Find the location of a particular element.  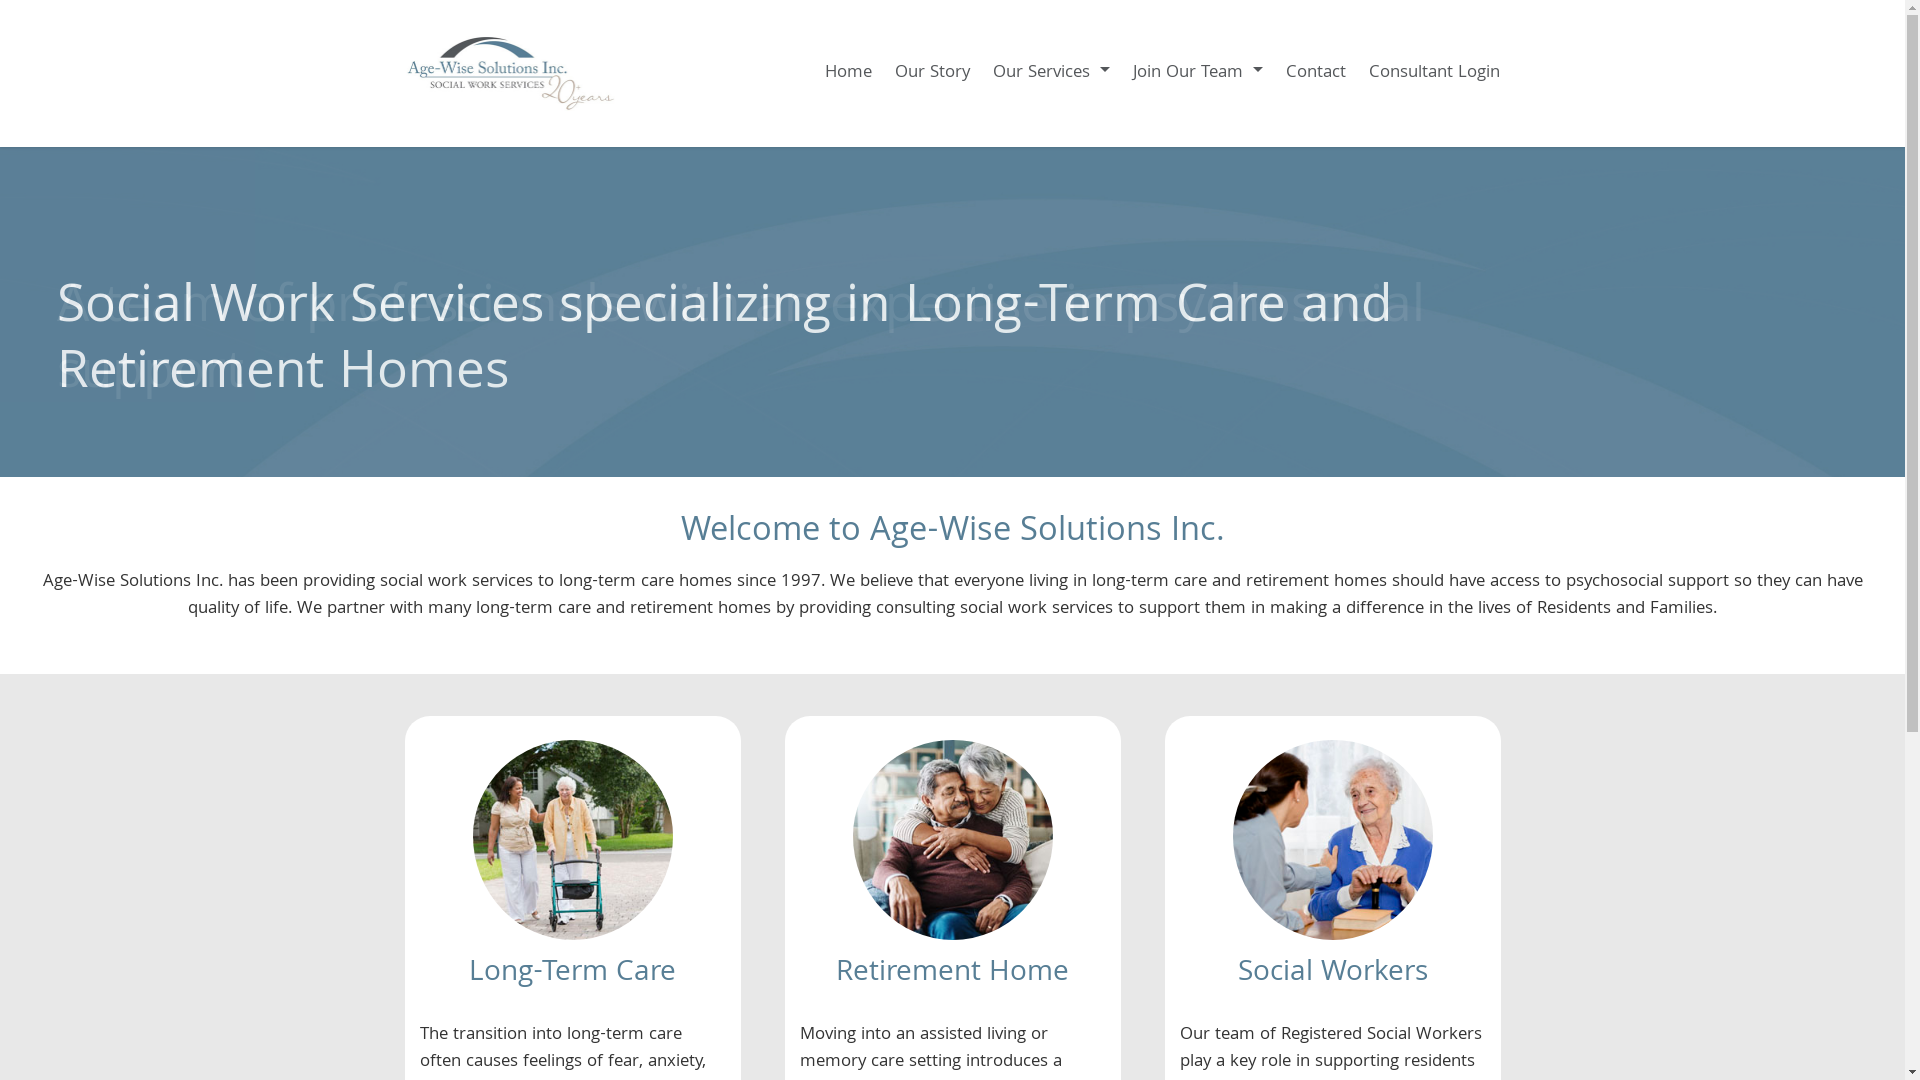

Contact is located at coordinates (1312, 74).